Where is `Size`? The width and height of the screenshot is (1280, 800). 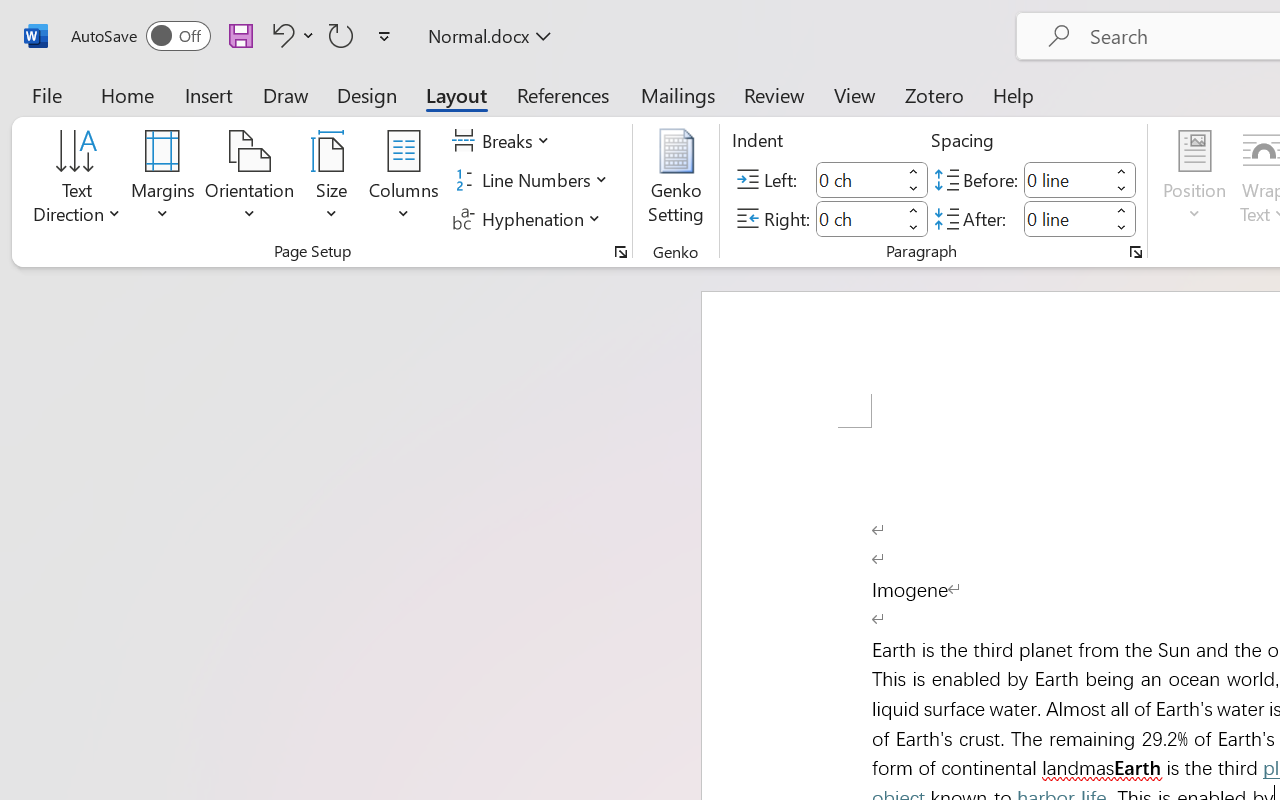
Size is located at coordinates (332, 180).